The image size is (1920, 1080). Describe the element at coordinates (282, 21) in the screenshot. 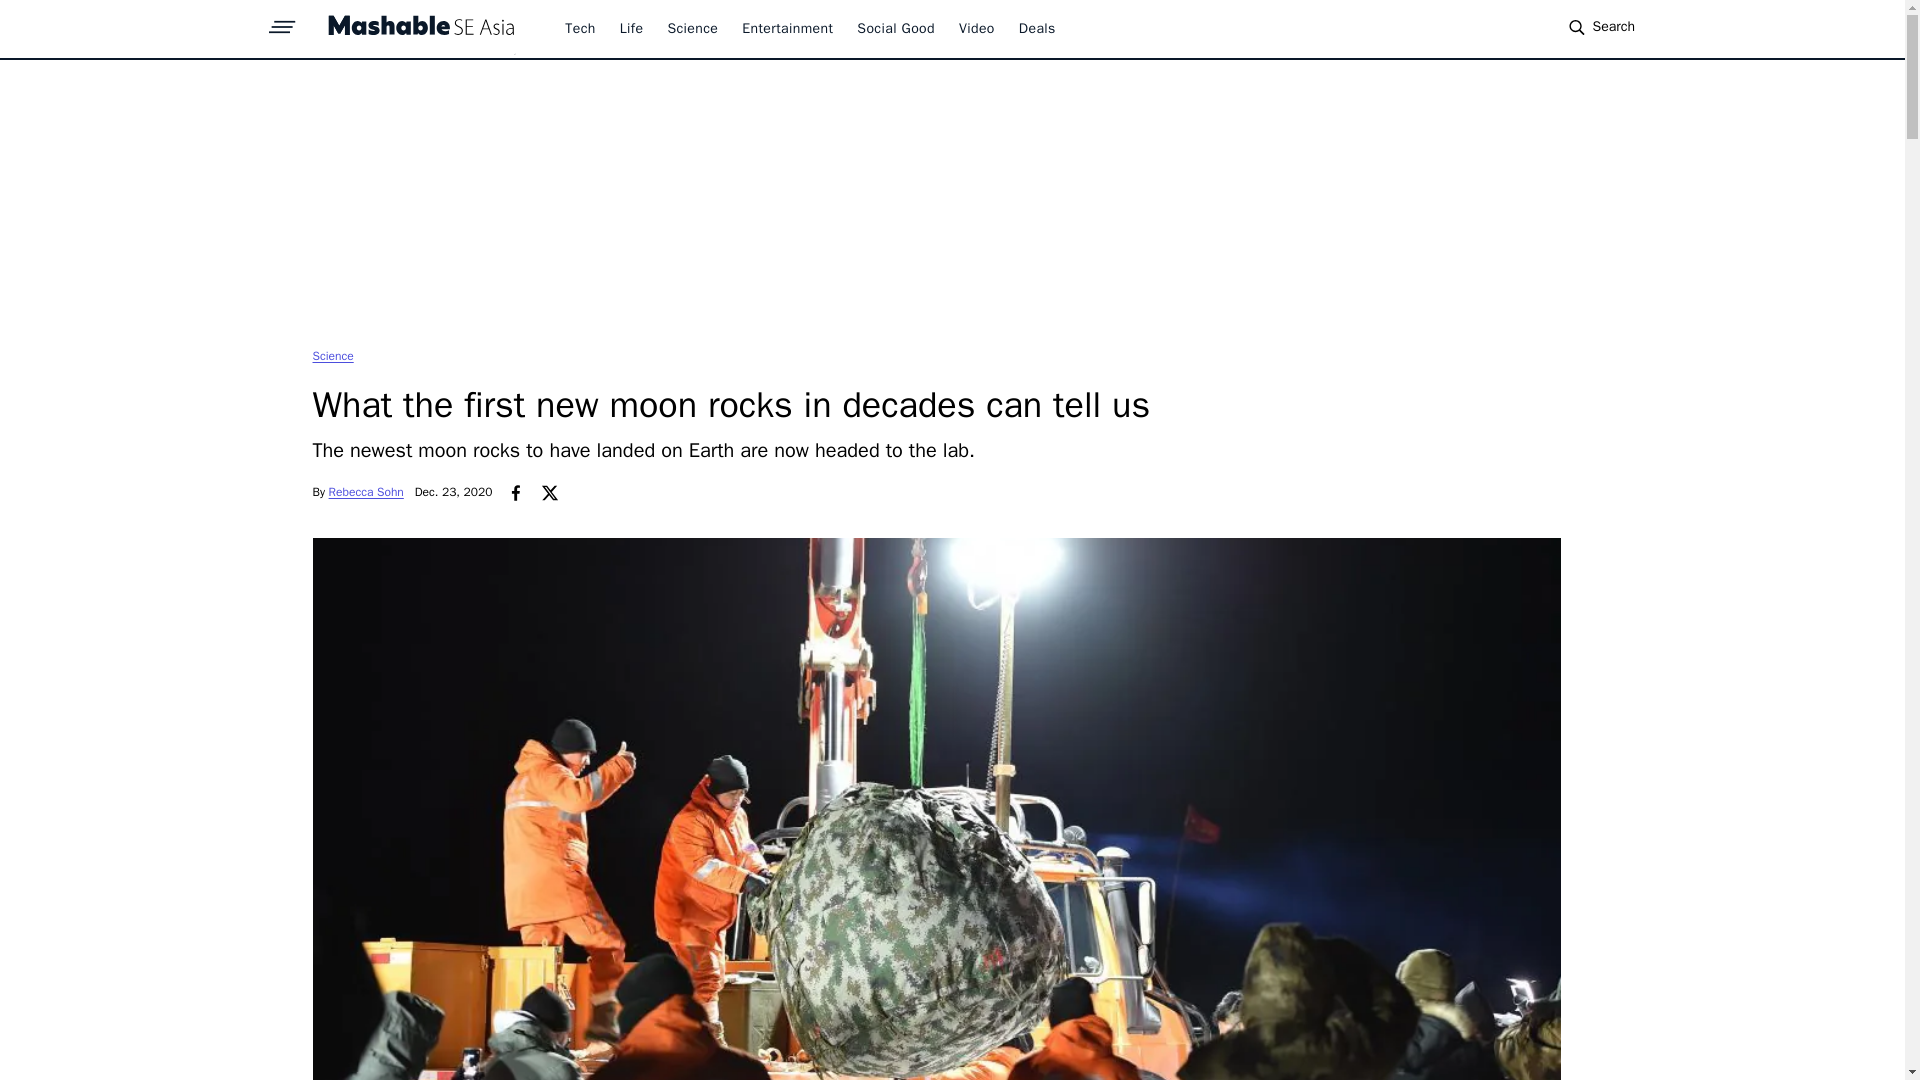

I see `sprite-hamburger` at that location.